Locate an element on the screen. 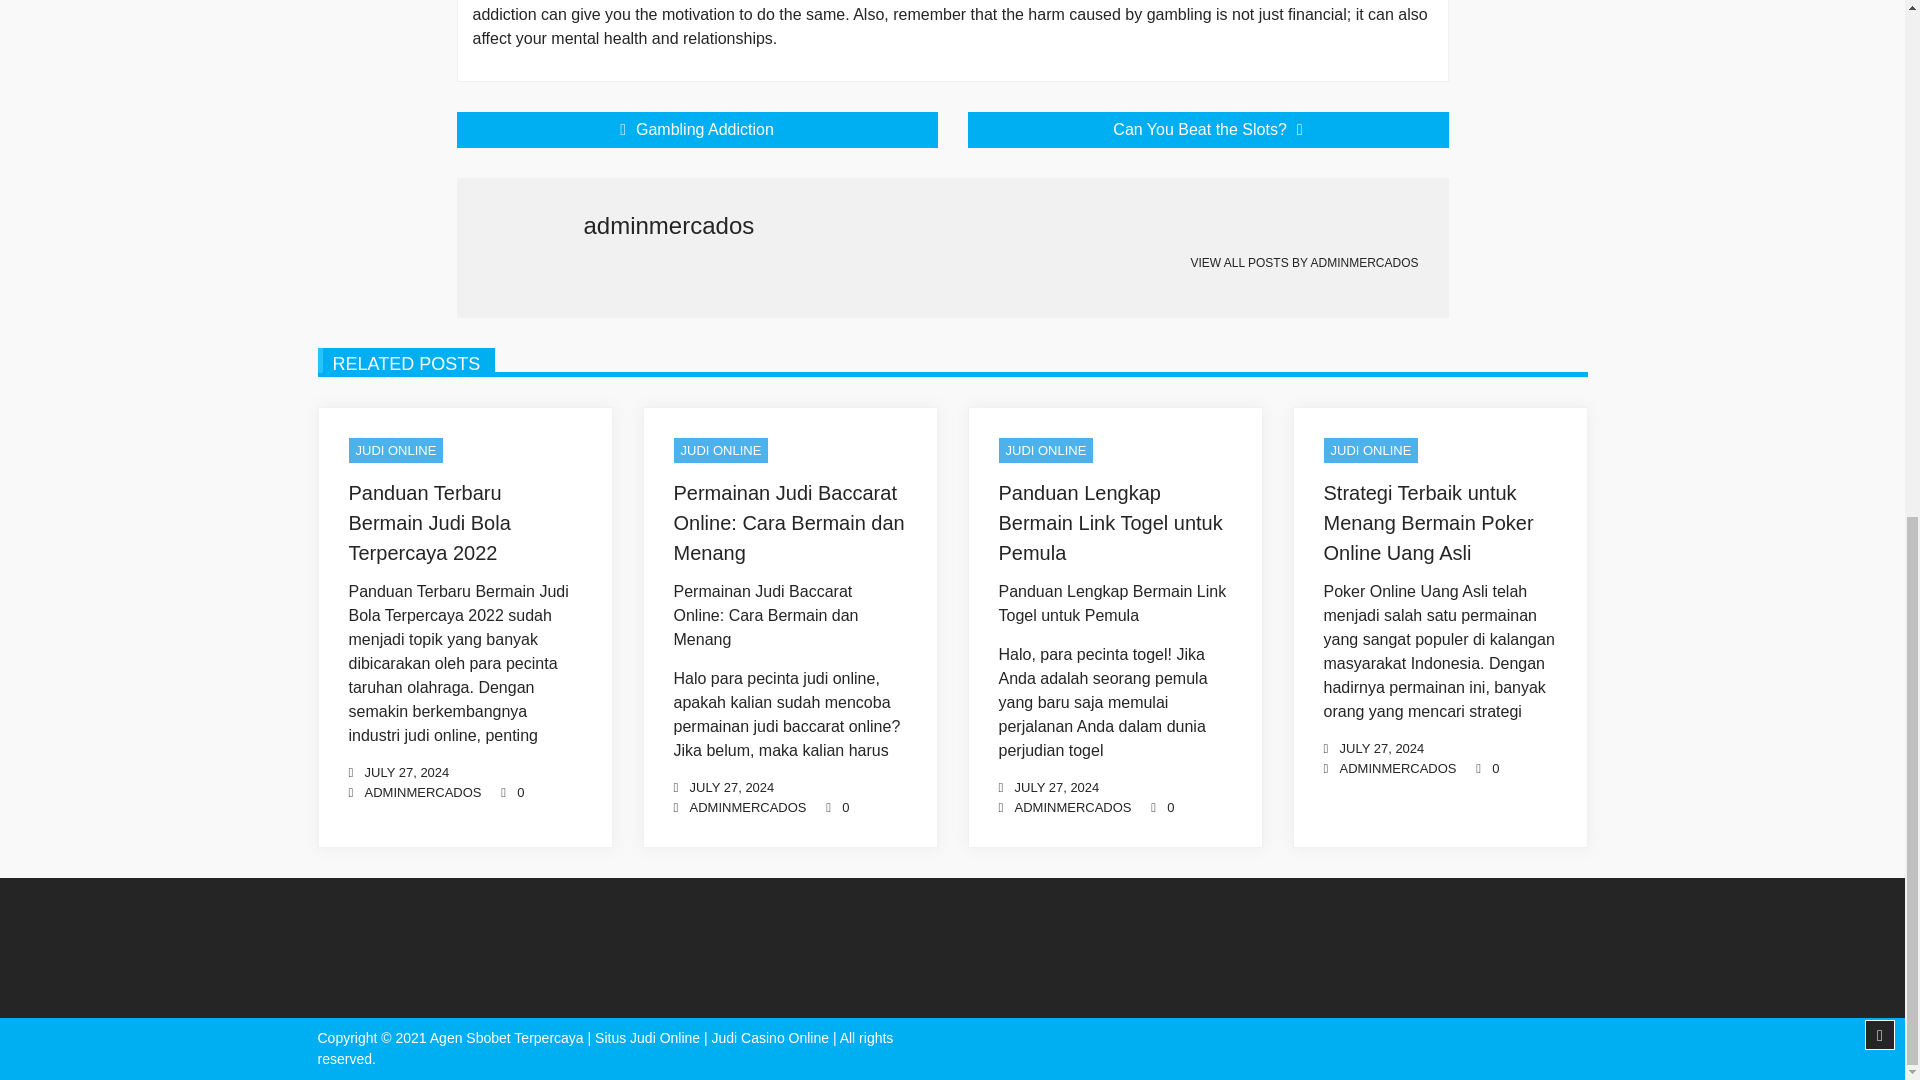 The height and width of the screenshot is (1080, 1920). Go to Top is located at coordinates (1880, 46).